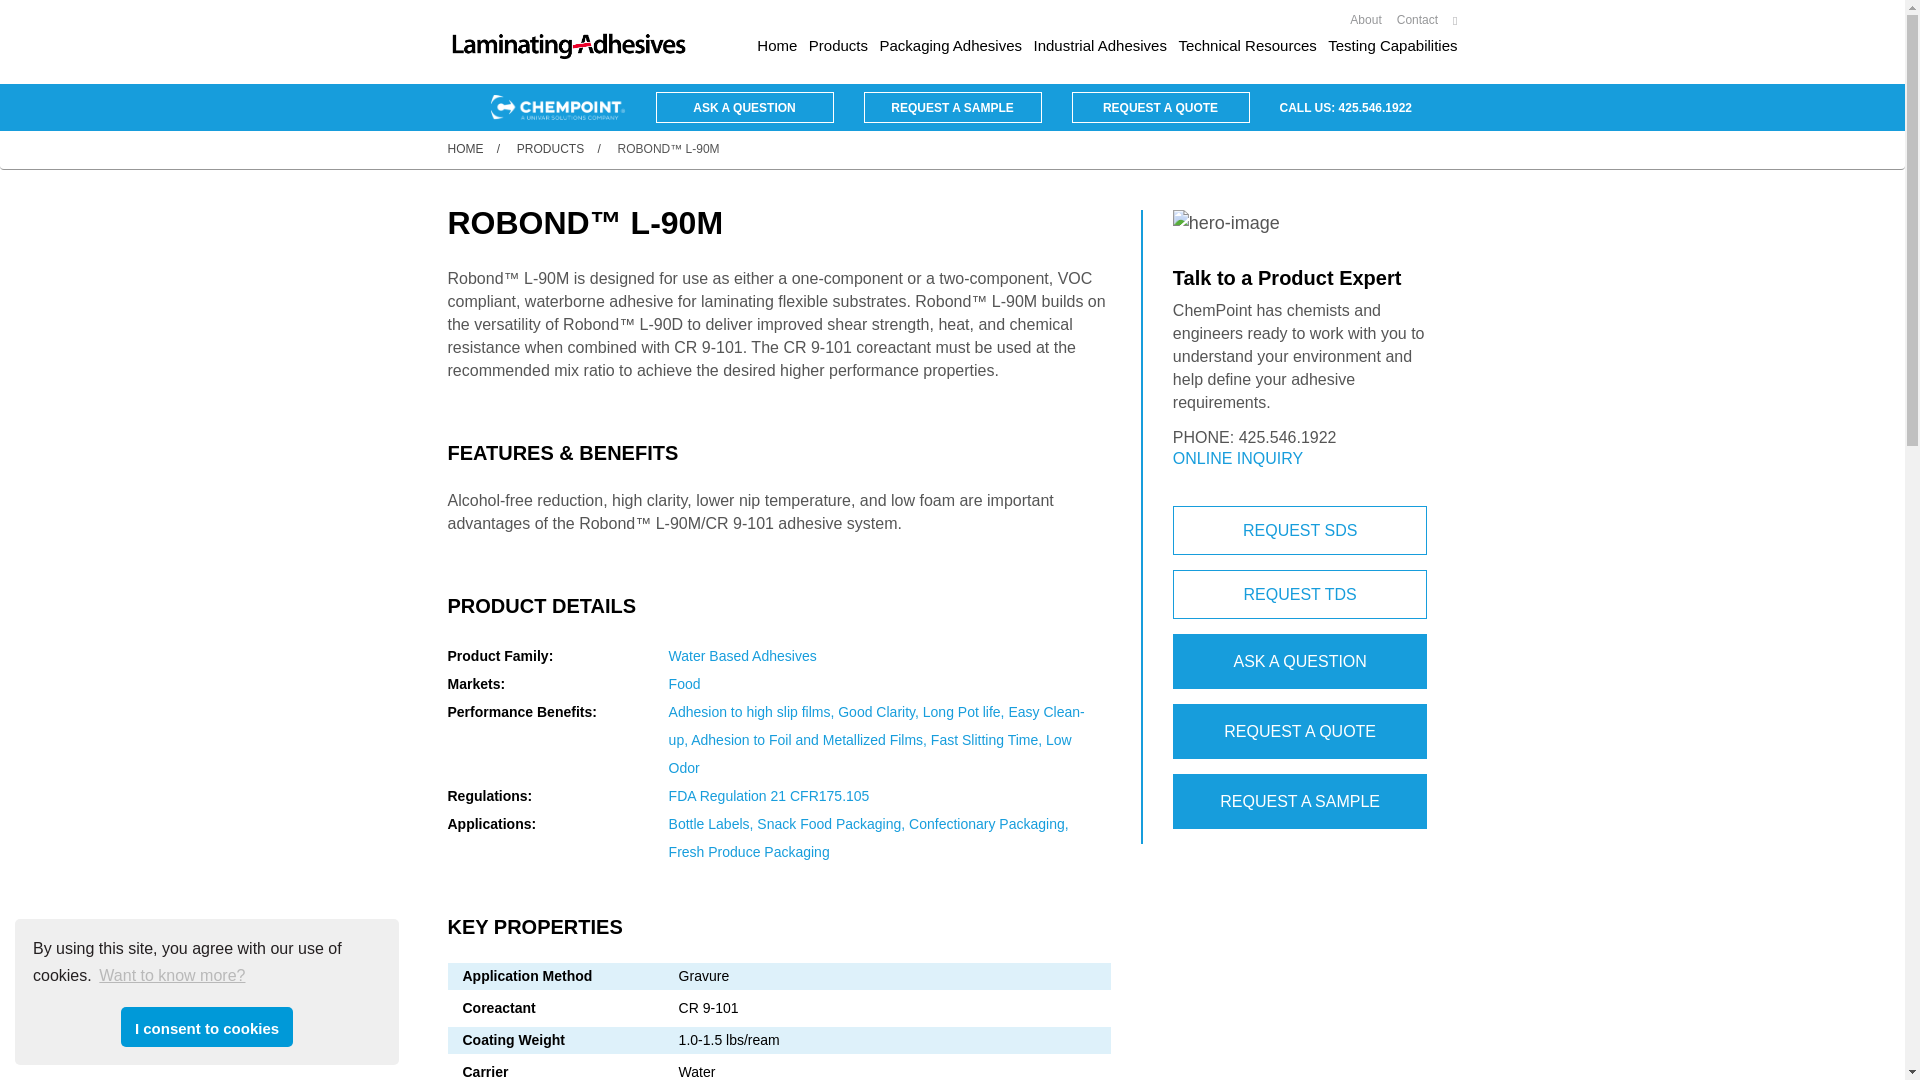 The image size is (1920, 1080). I want to click on PRODUCTS, so click(550, 148).